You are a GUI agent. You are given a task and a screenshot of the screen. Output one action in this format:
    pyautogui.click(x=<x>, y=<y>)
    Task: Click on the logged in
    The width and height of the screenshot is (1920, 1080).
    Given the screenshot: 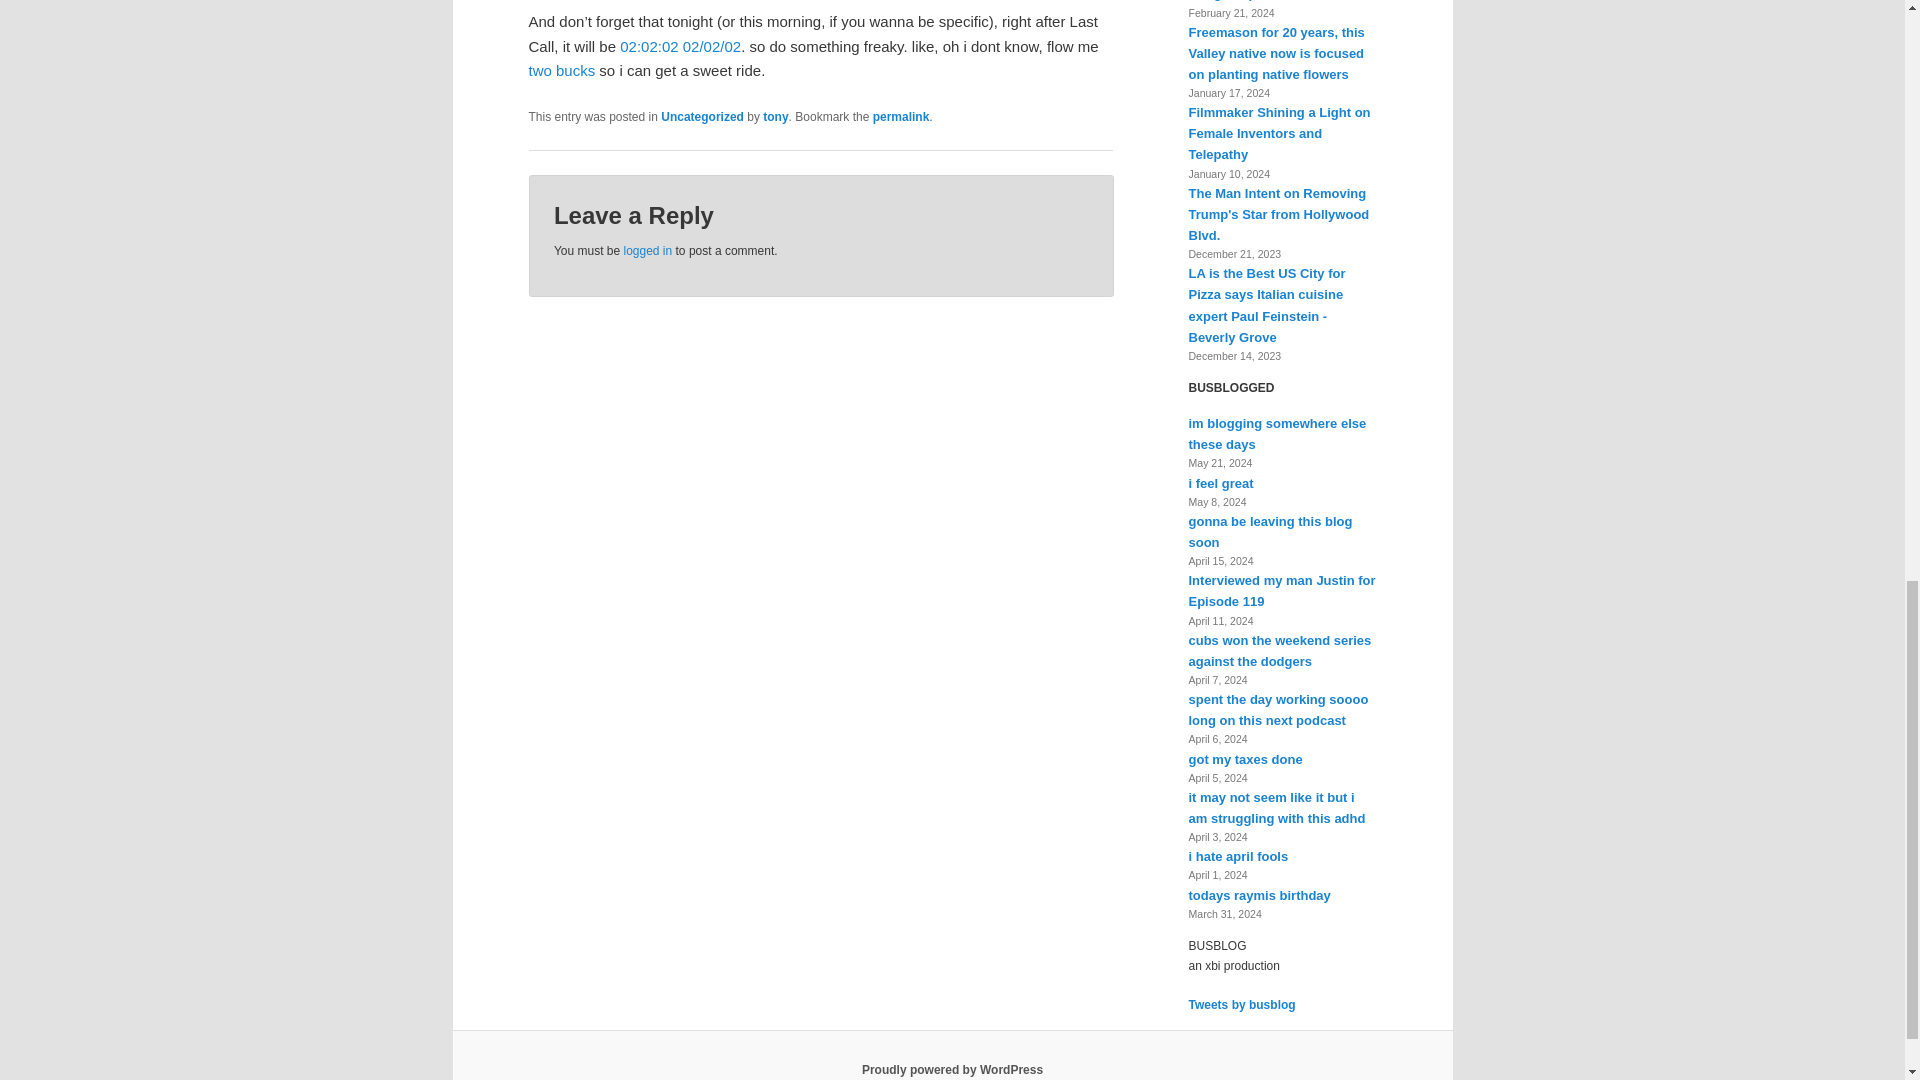 What is the action you would take?
    pyautogui.click(x=647, y=251)
    